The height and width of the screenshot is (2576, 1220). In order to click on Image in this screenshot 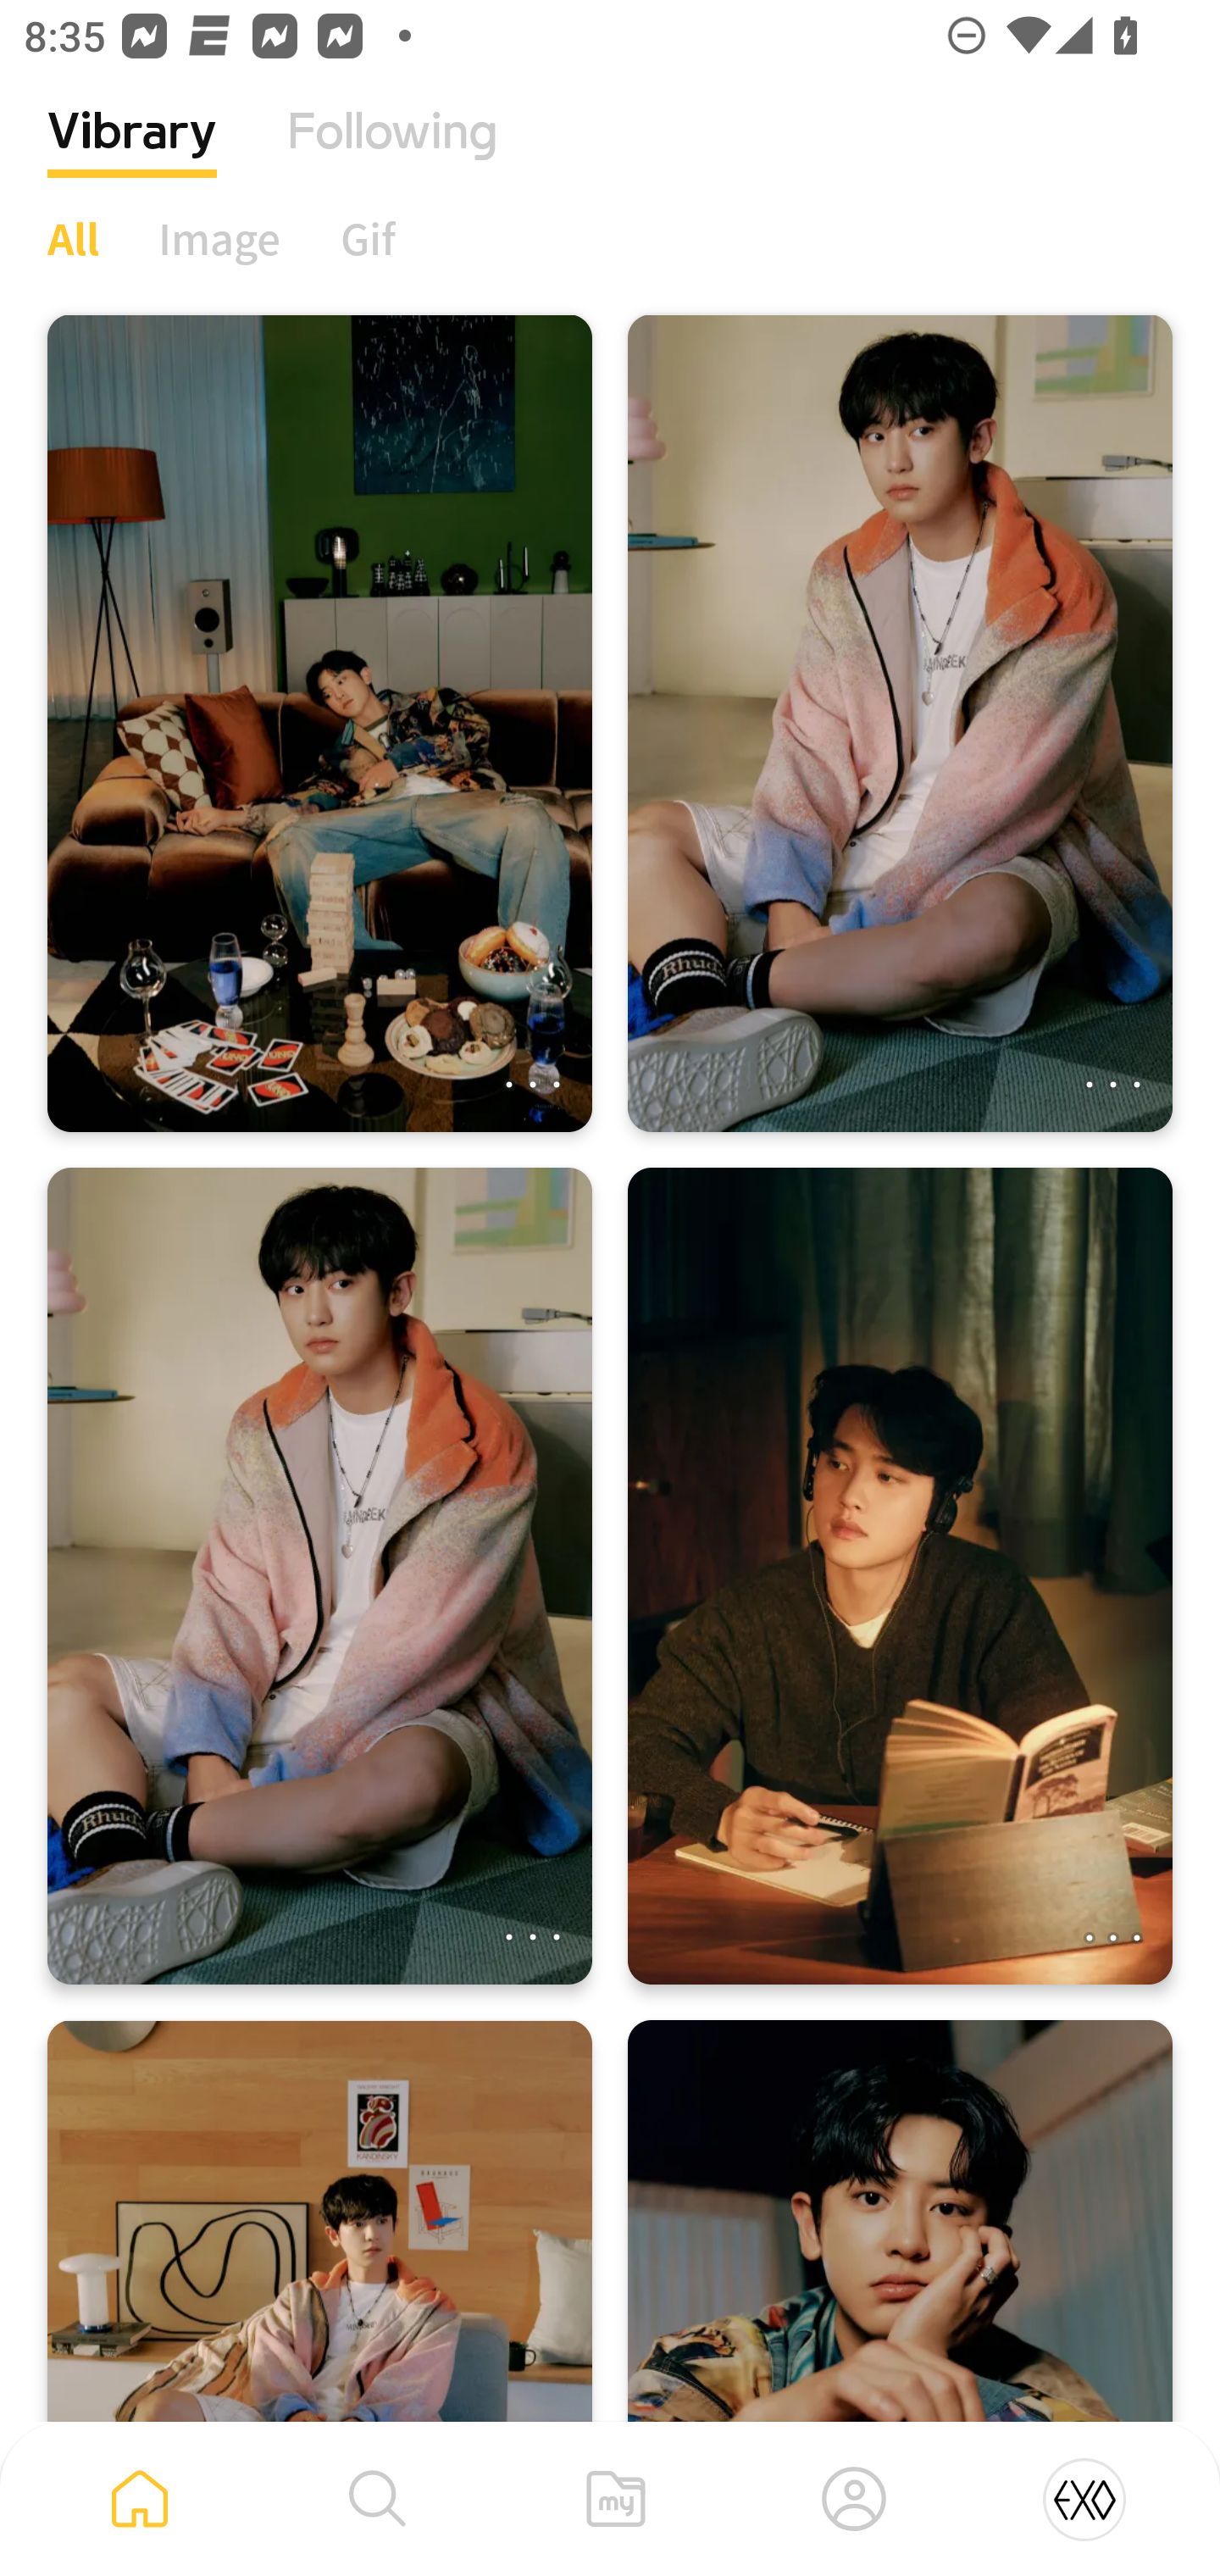, I will do `click(220, 238)`.